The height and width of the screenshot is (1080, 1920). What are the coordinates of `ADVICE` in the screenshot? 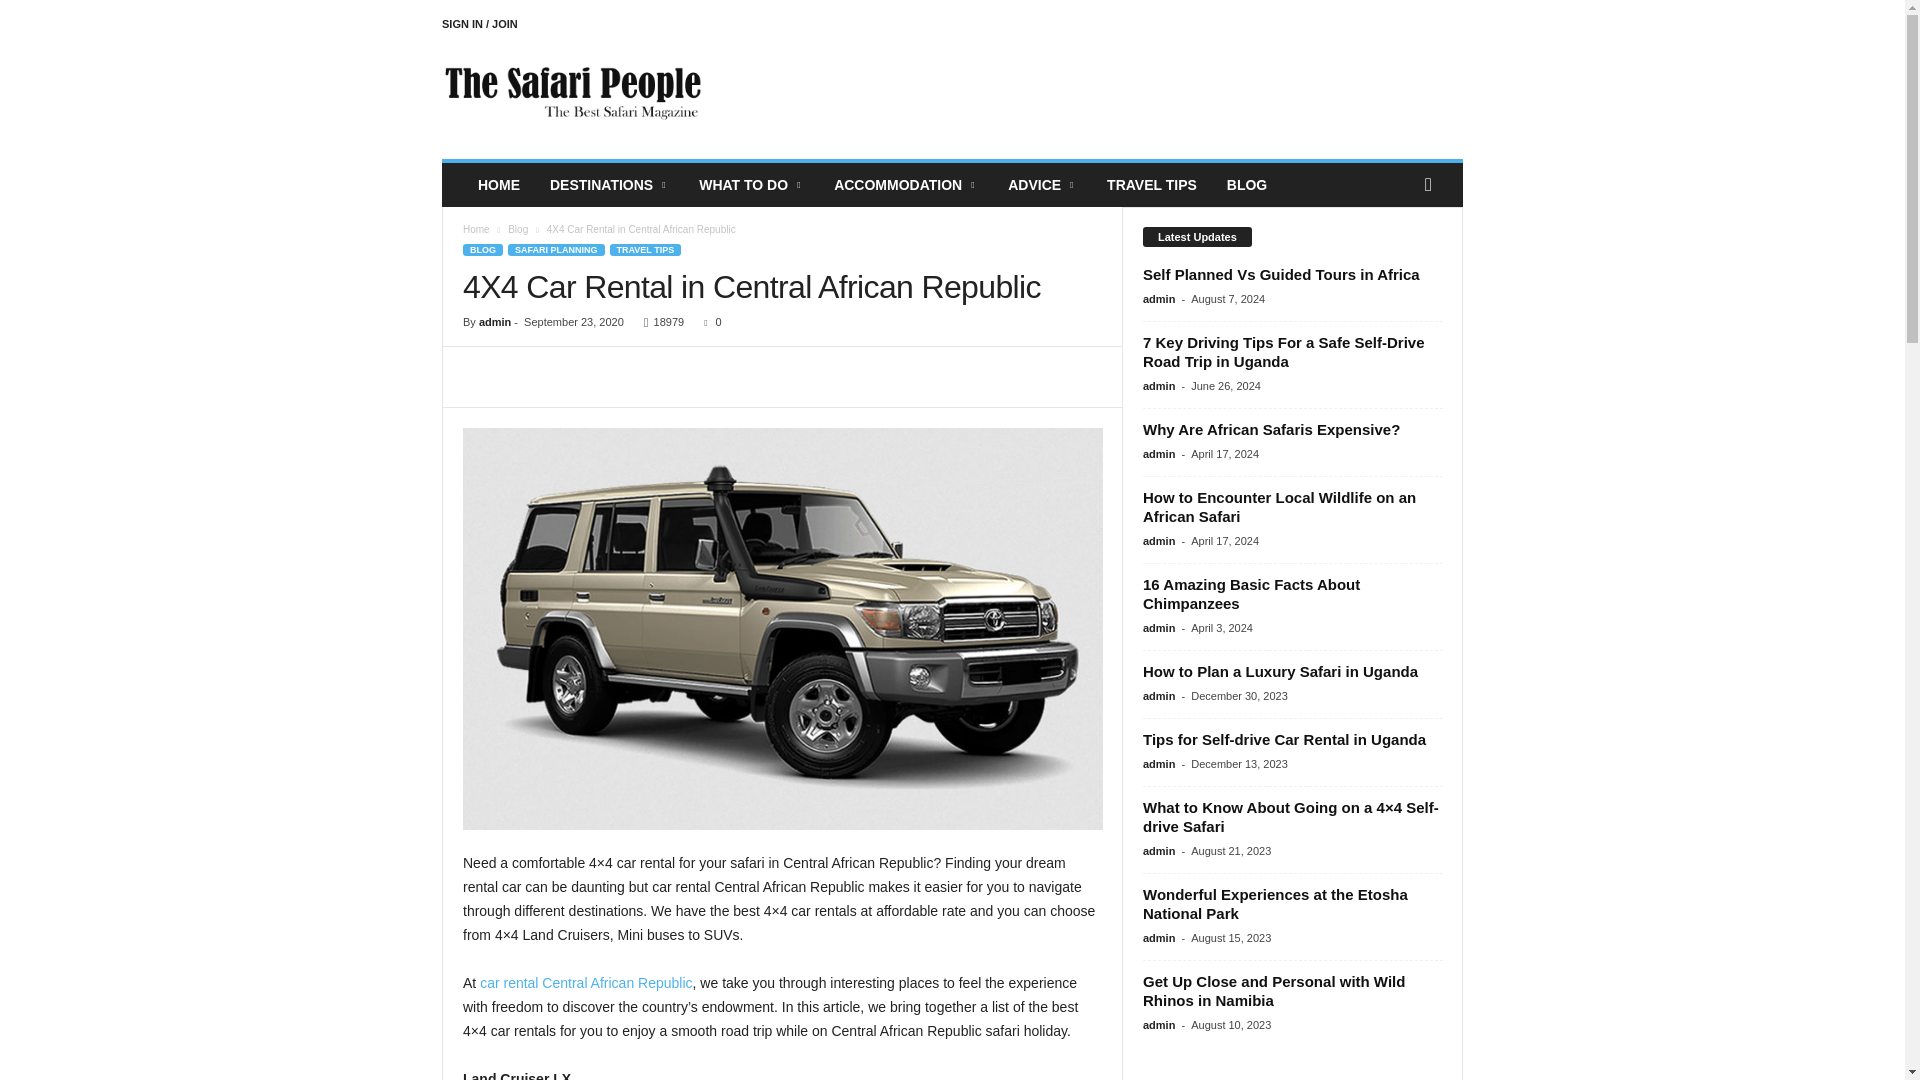 It's located at (1042, 185).